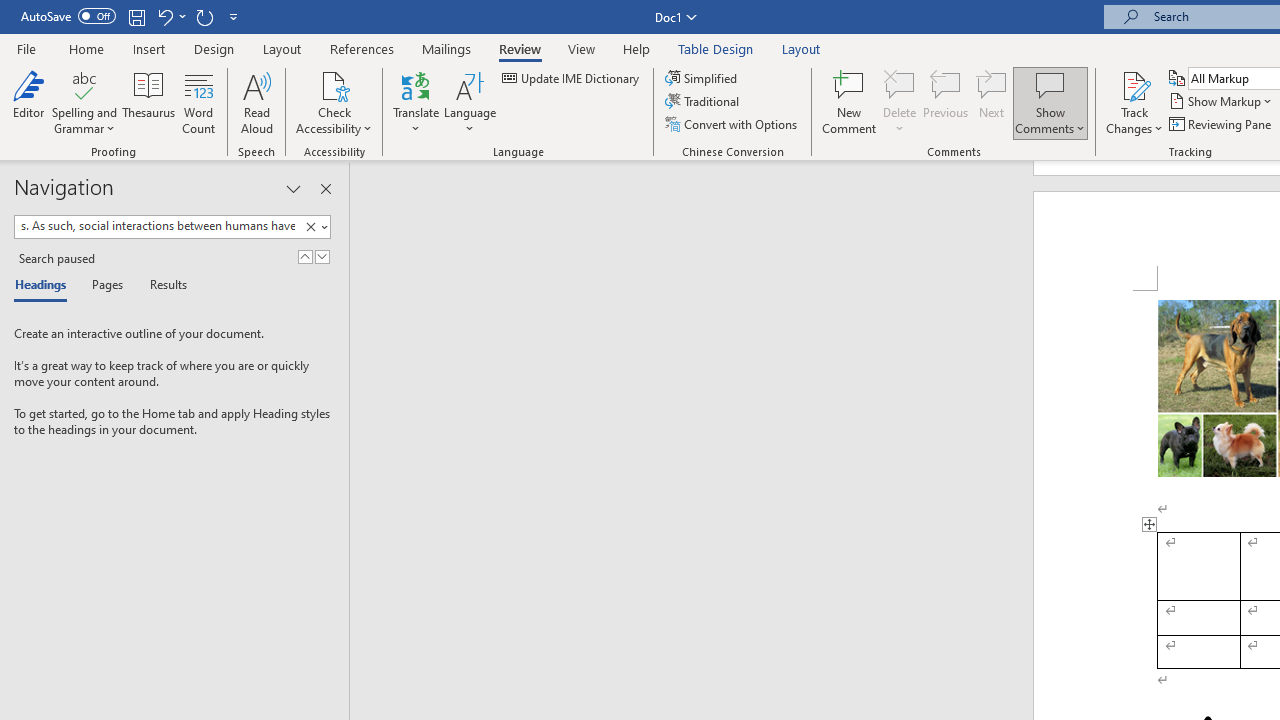 The width and height of the screenshot is (1280, 720). I want to click on Insert, so click(150, 48).